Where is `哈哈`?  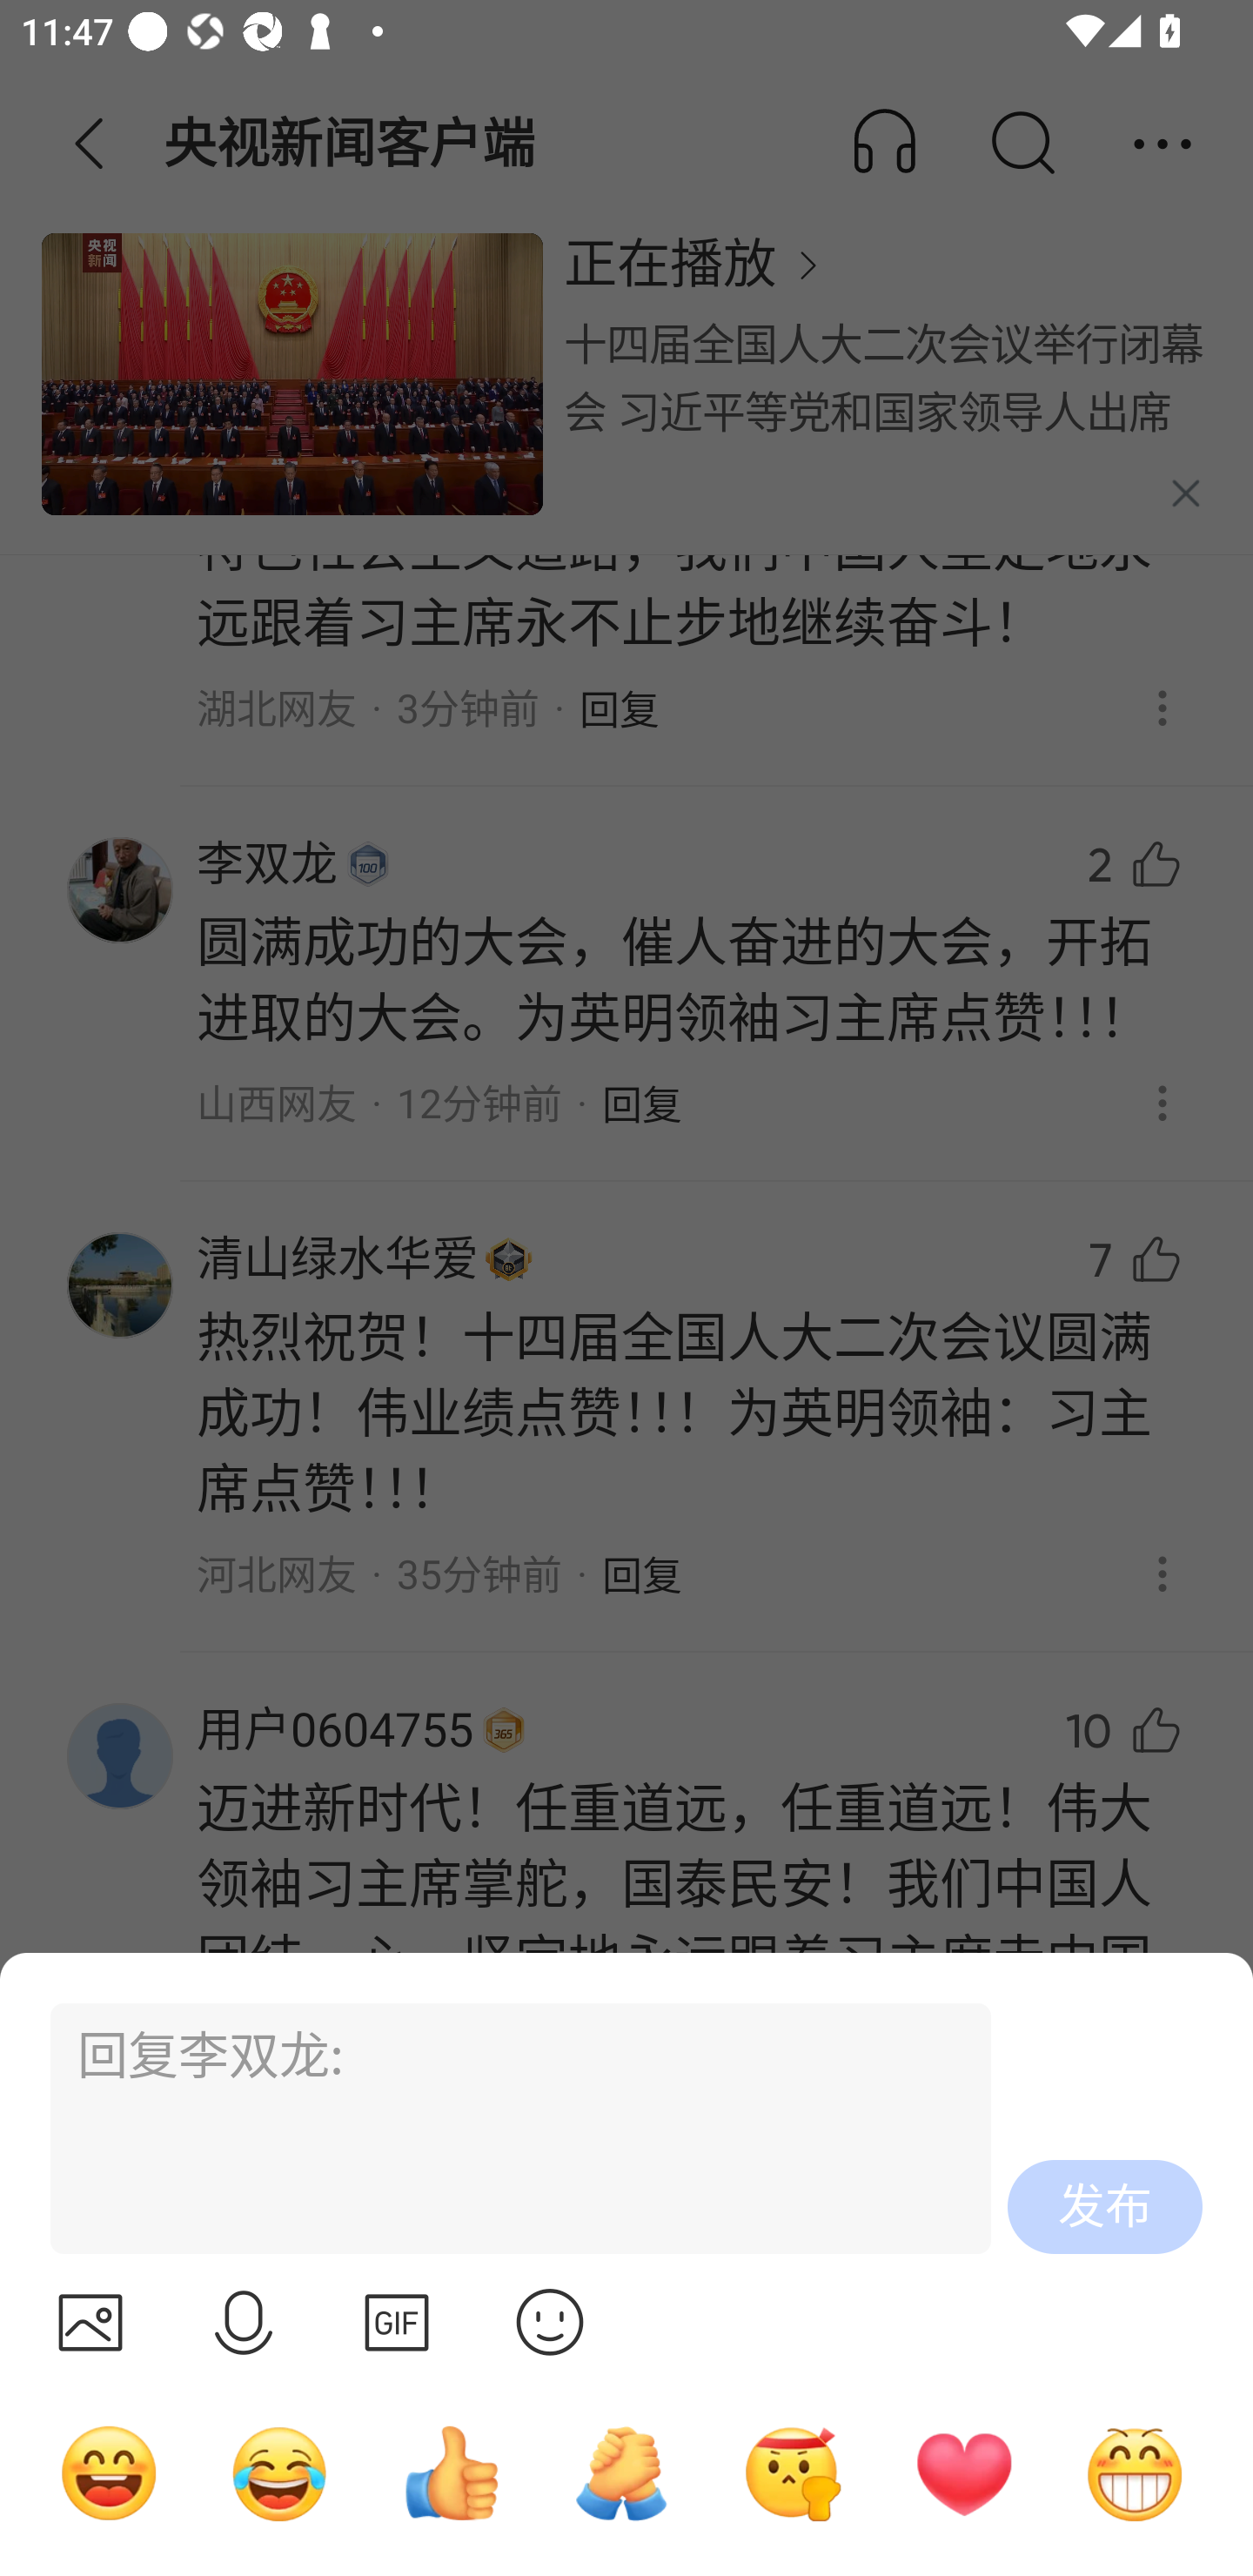
哈哈 is located at coordinates (109, 2472).